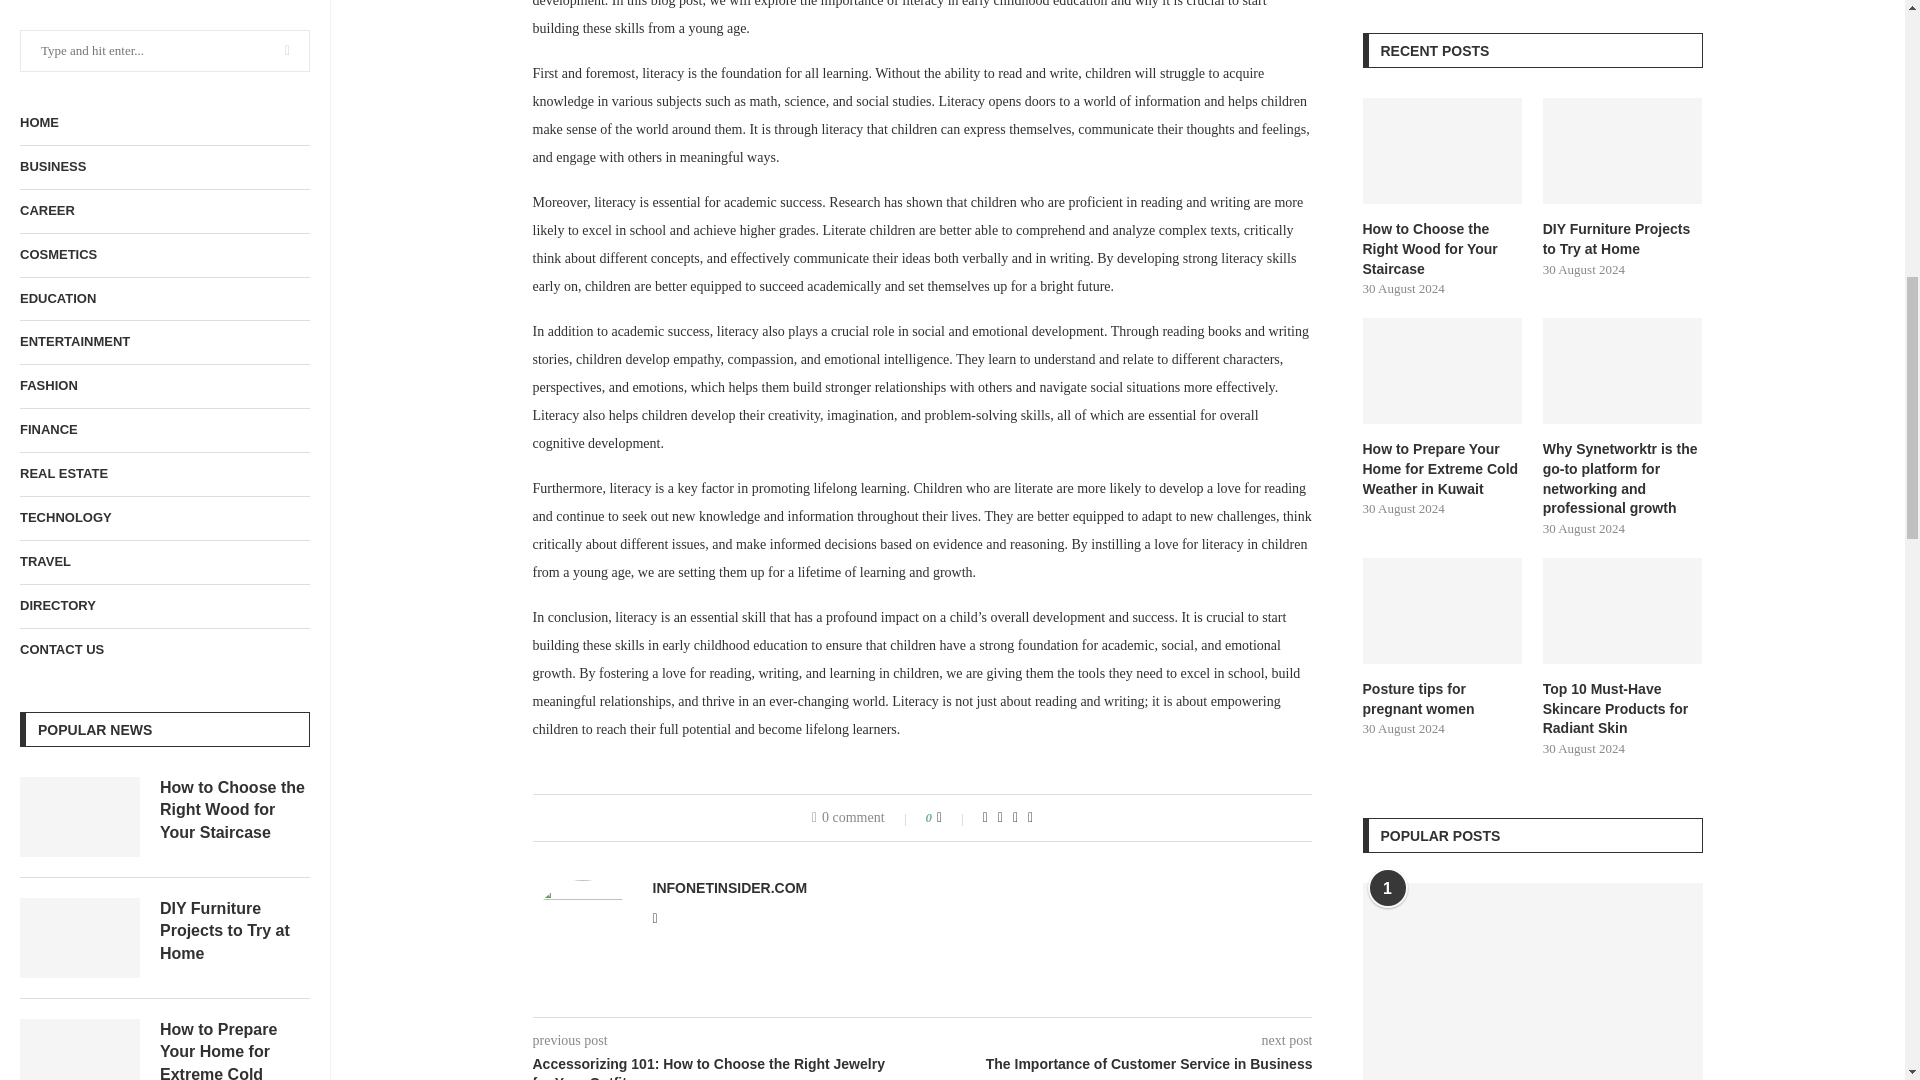 This screenshot has height=1080, width=1920. I want to click on Like, so click(952, 818).